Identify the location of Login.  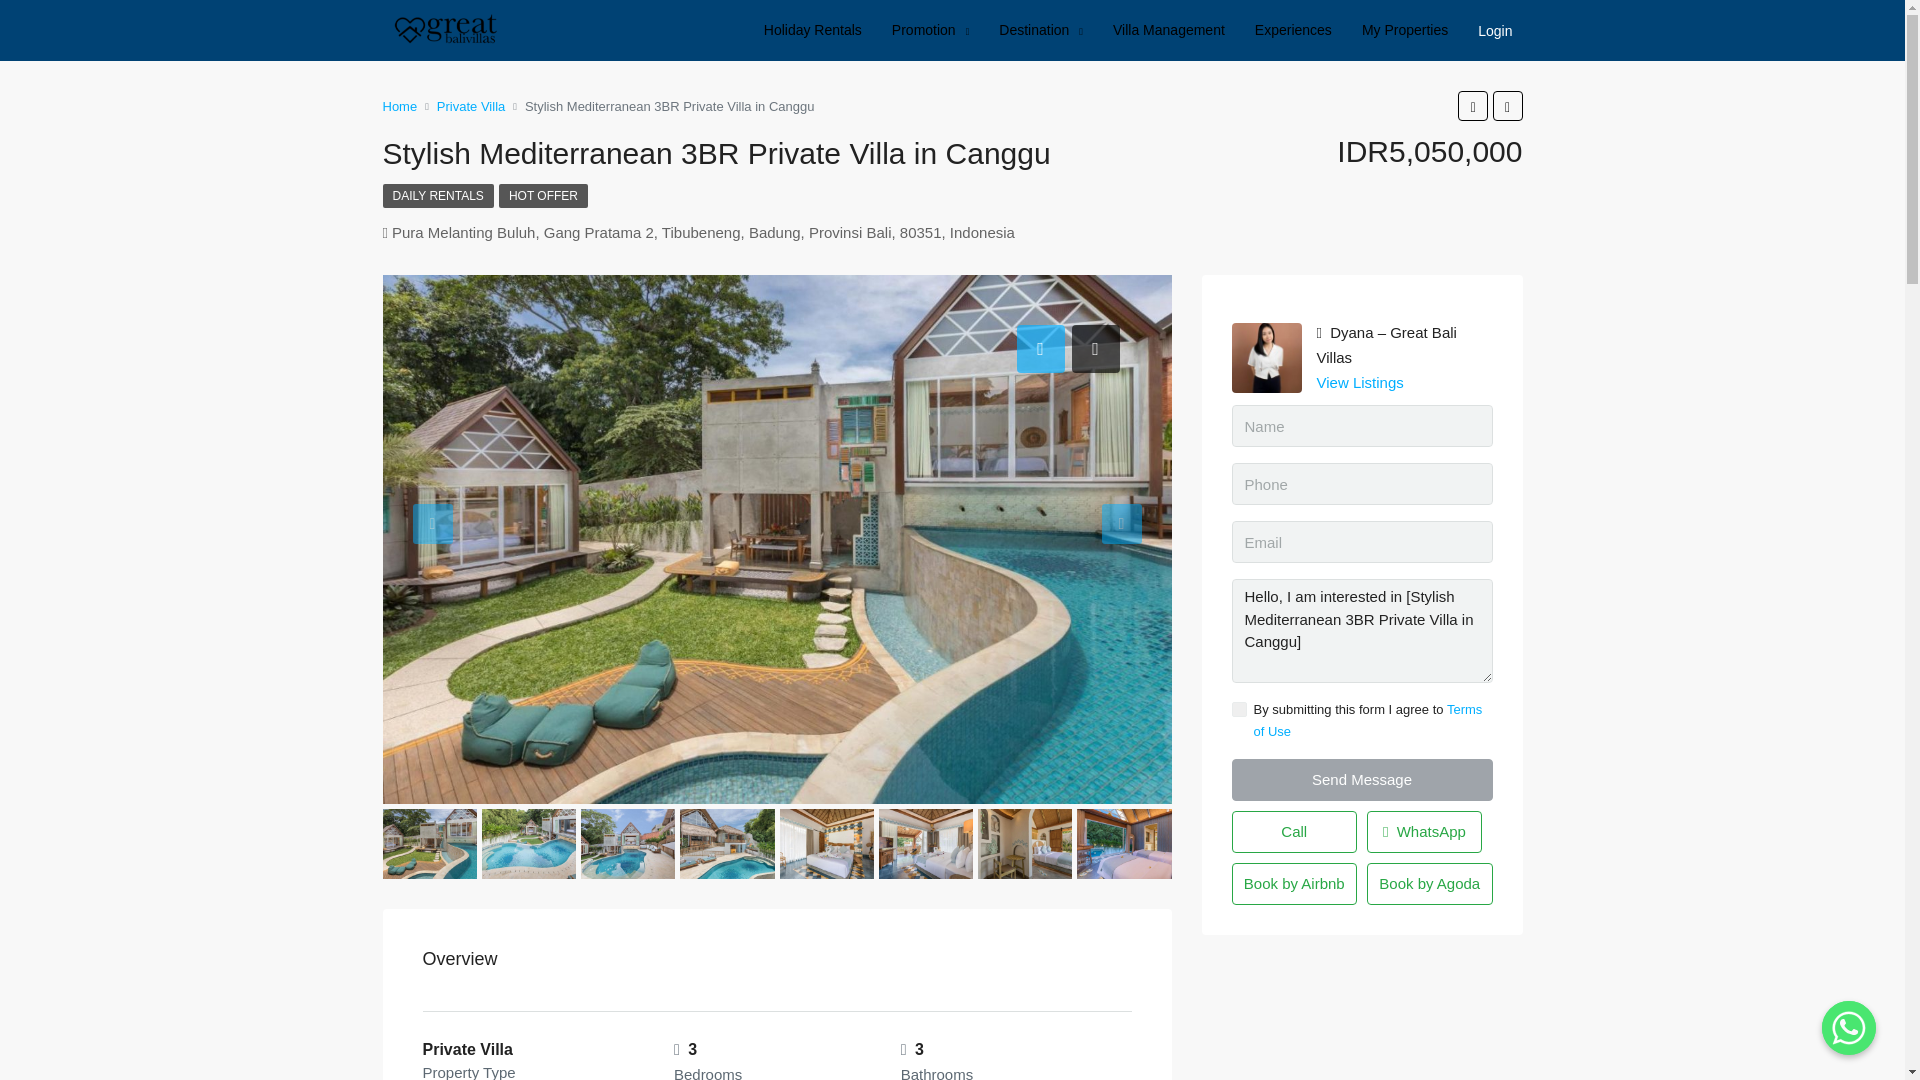
(1500, 30).